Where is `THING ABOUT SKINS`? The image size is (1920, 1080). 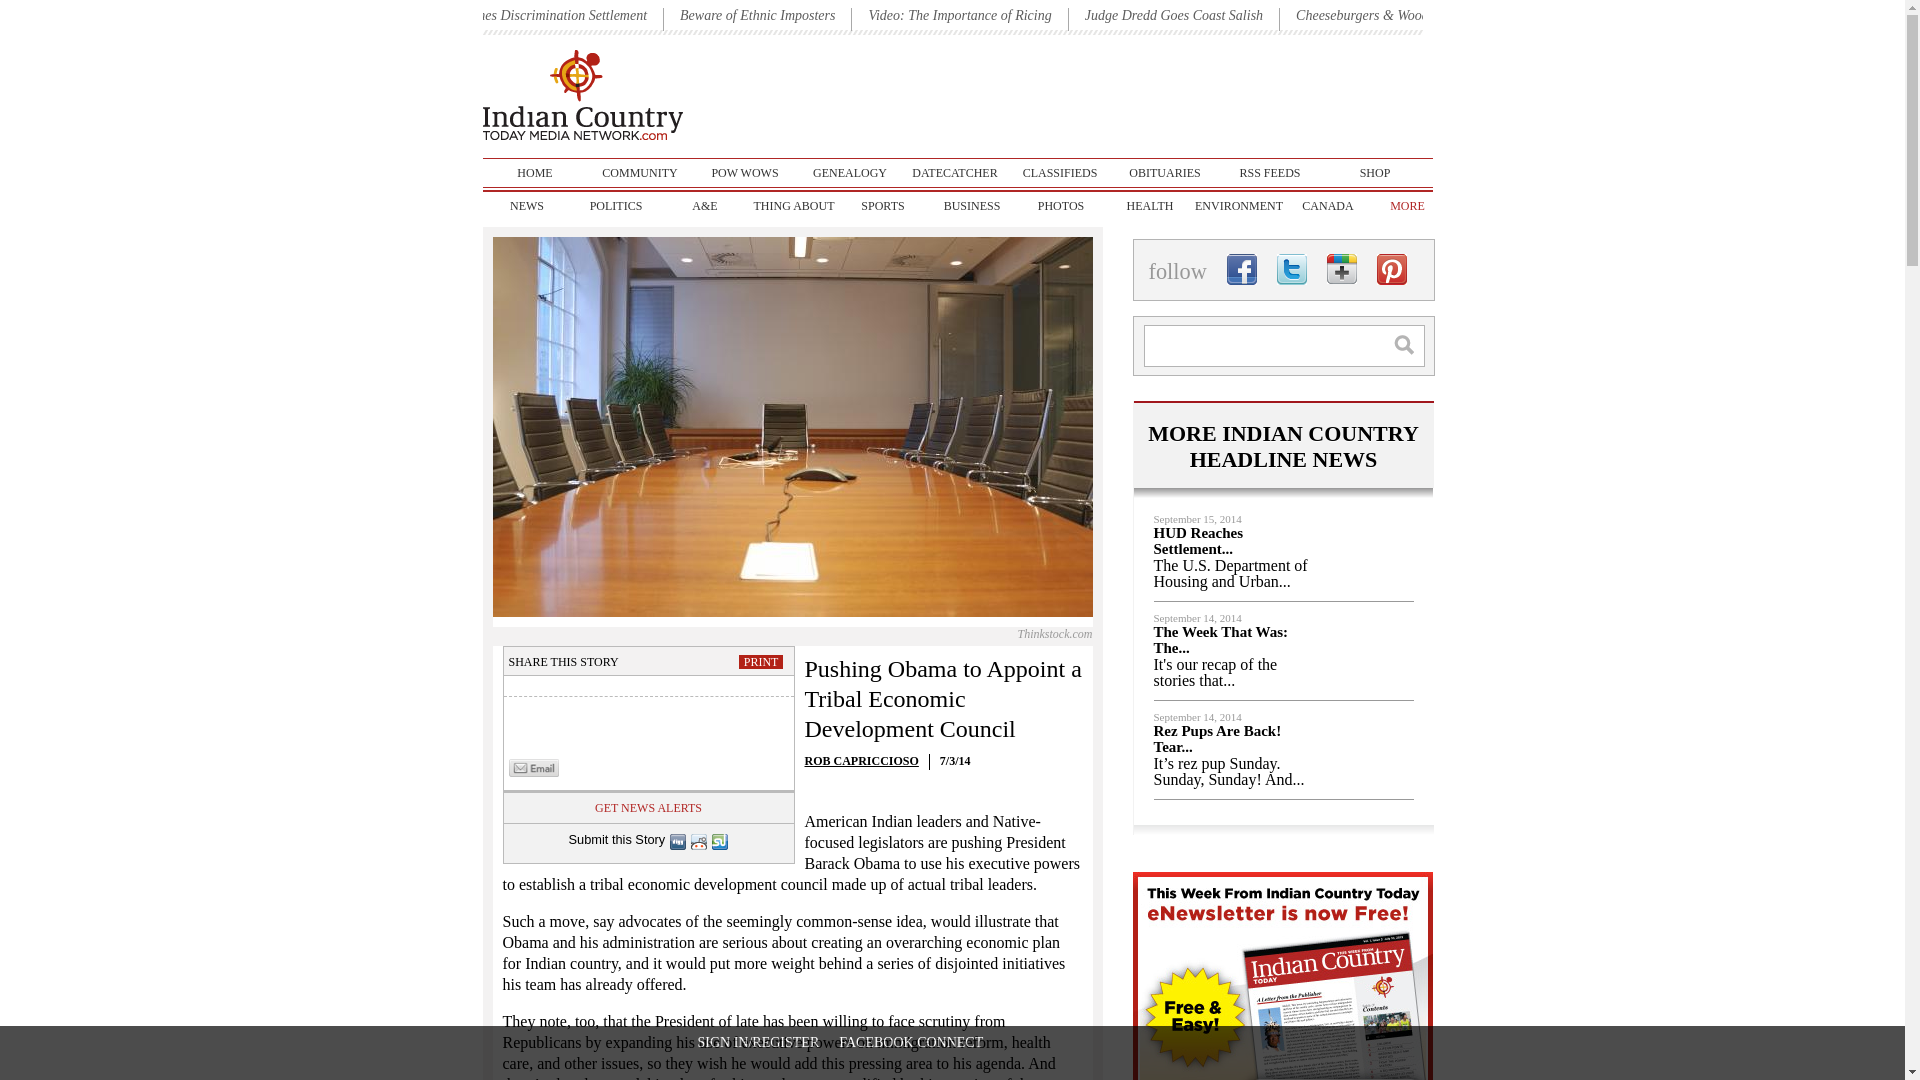
THING ABOUT SKINS is located at coordinates (794, 206).